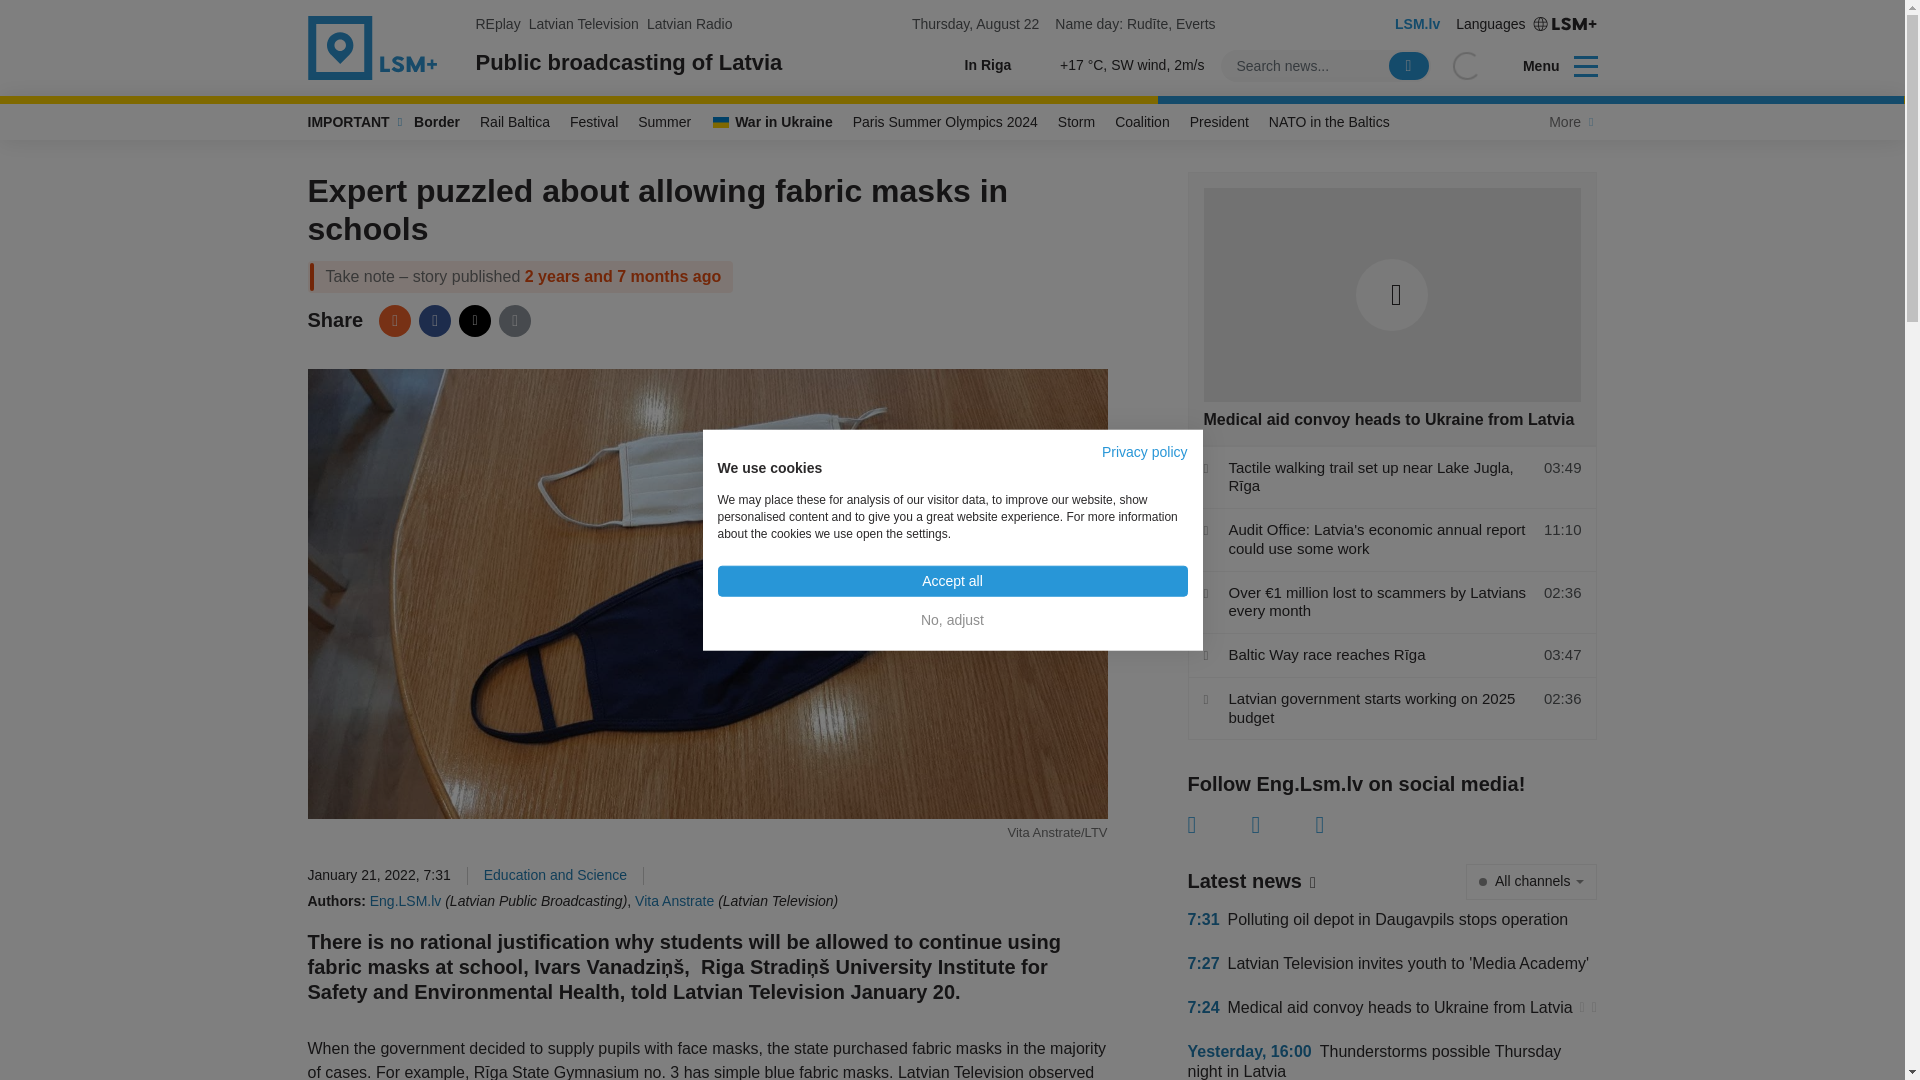 The height and width of the screenshot is (1080, 1920). I want to click on Coalition, so click(1142, 122).